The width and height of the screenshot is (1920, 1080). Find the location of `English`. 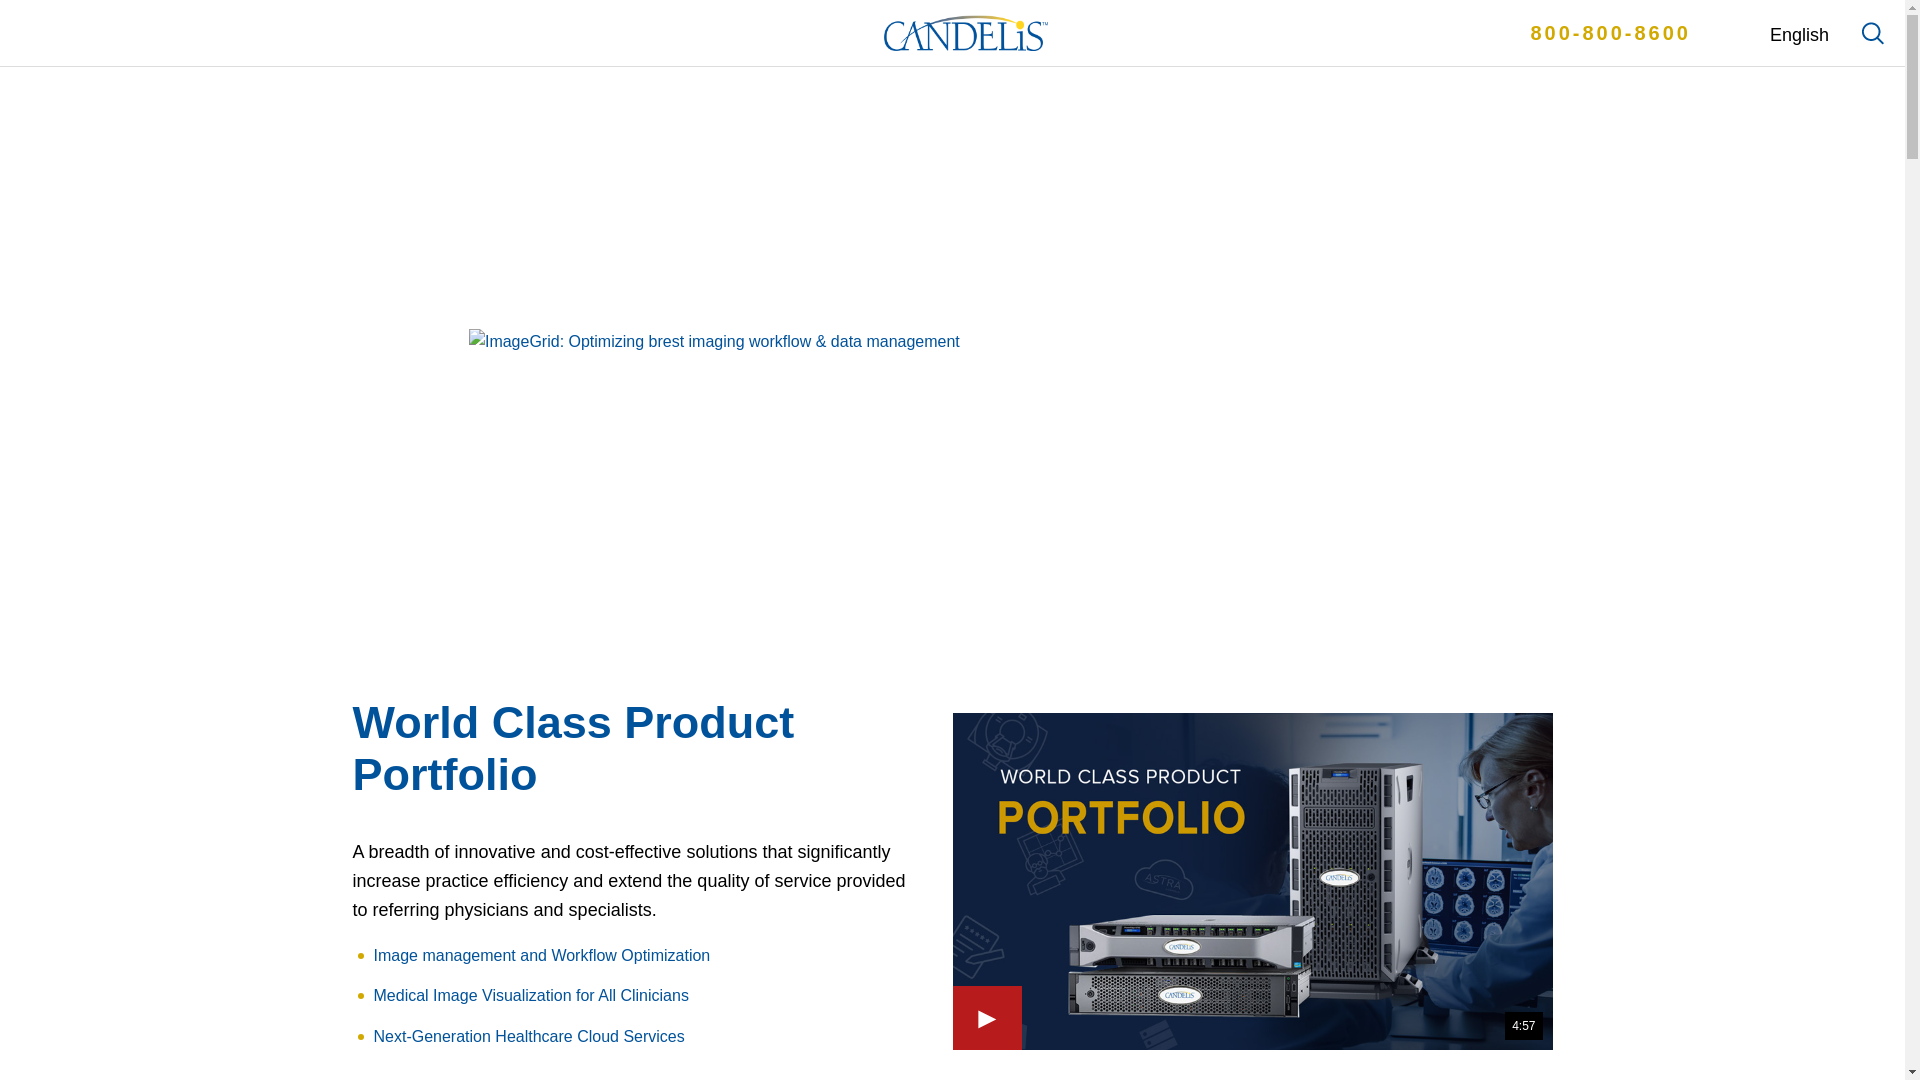

English is located at coordinates (1776, 34).